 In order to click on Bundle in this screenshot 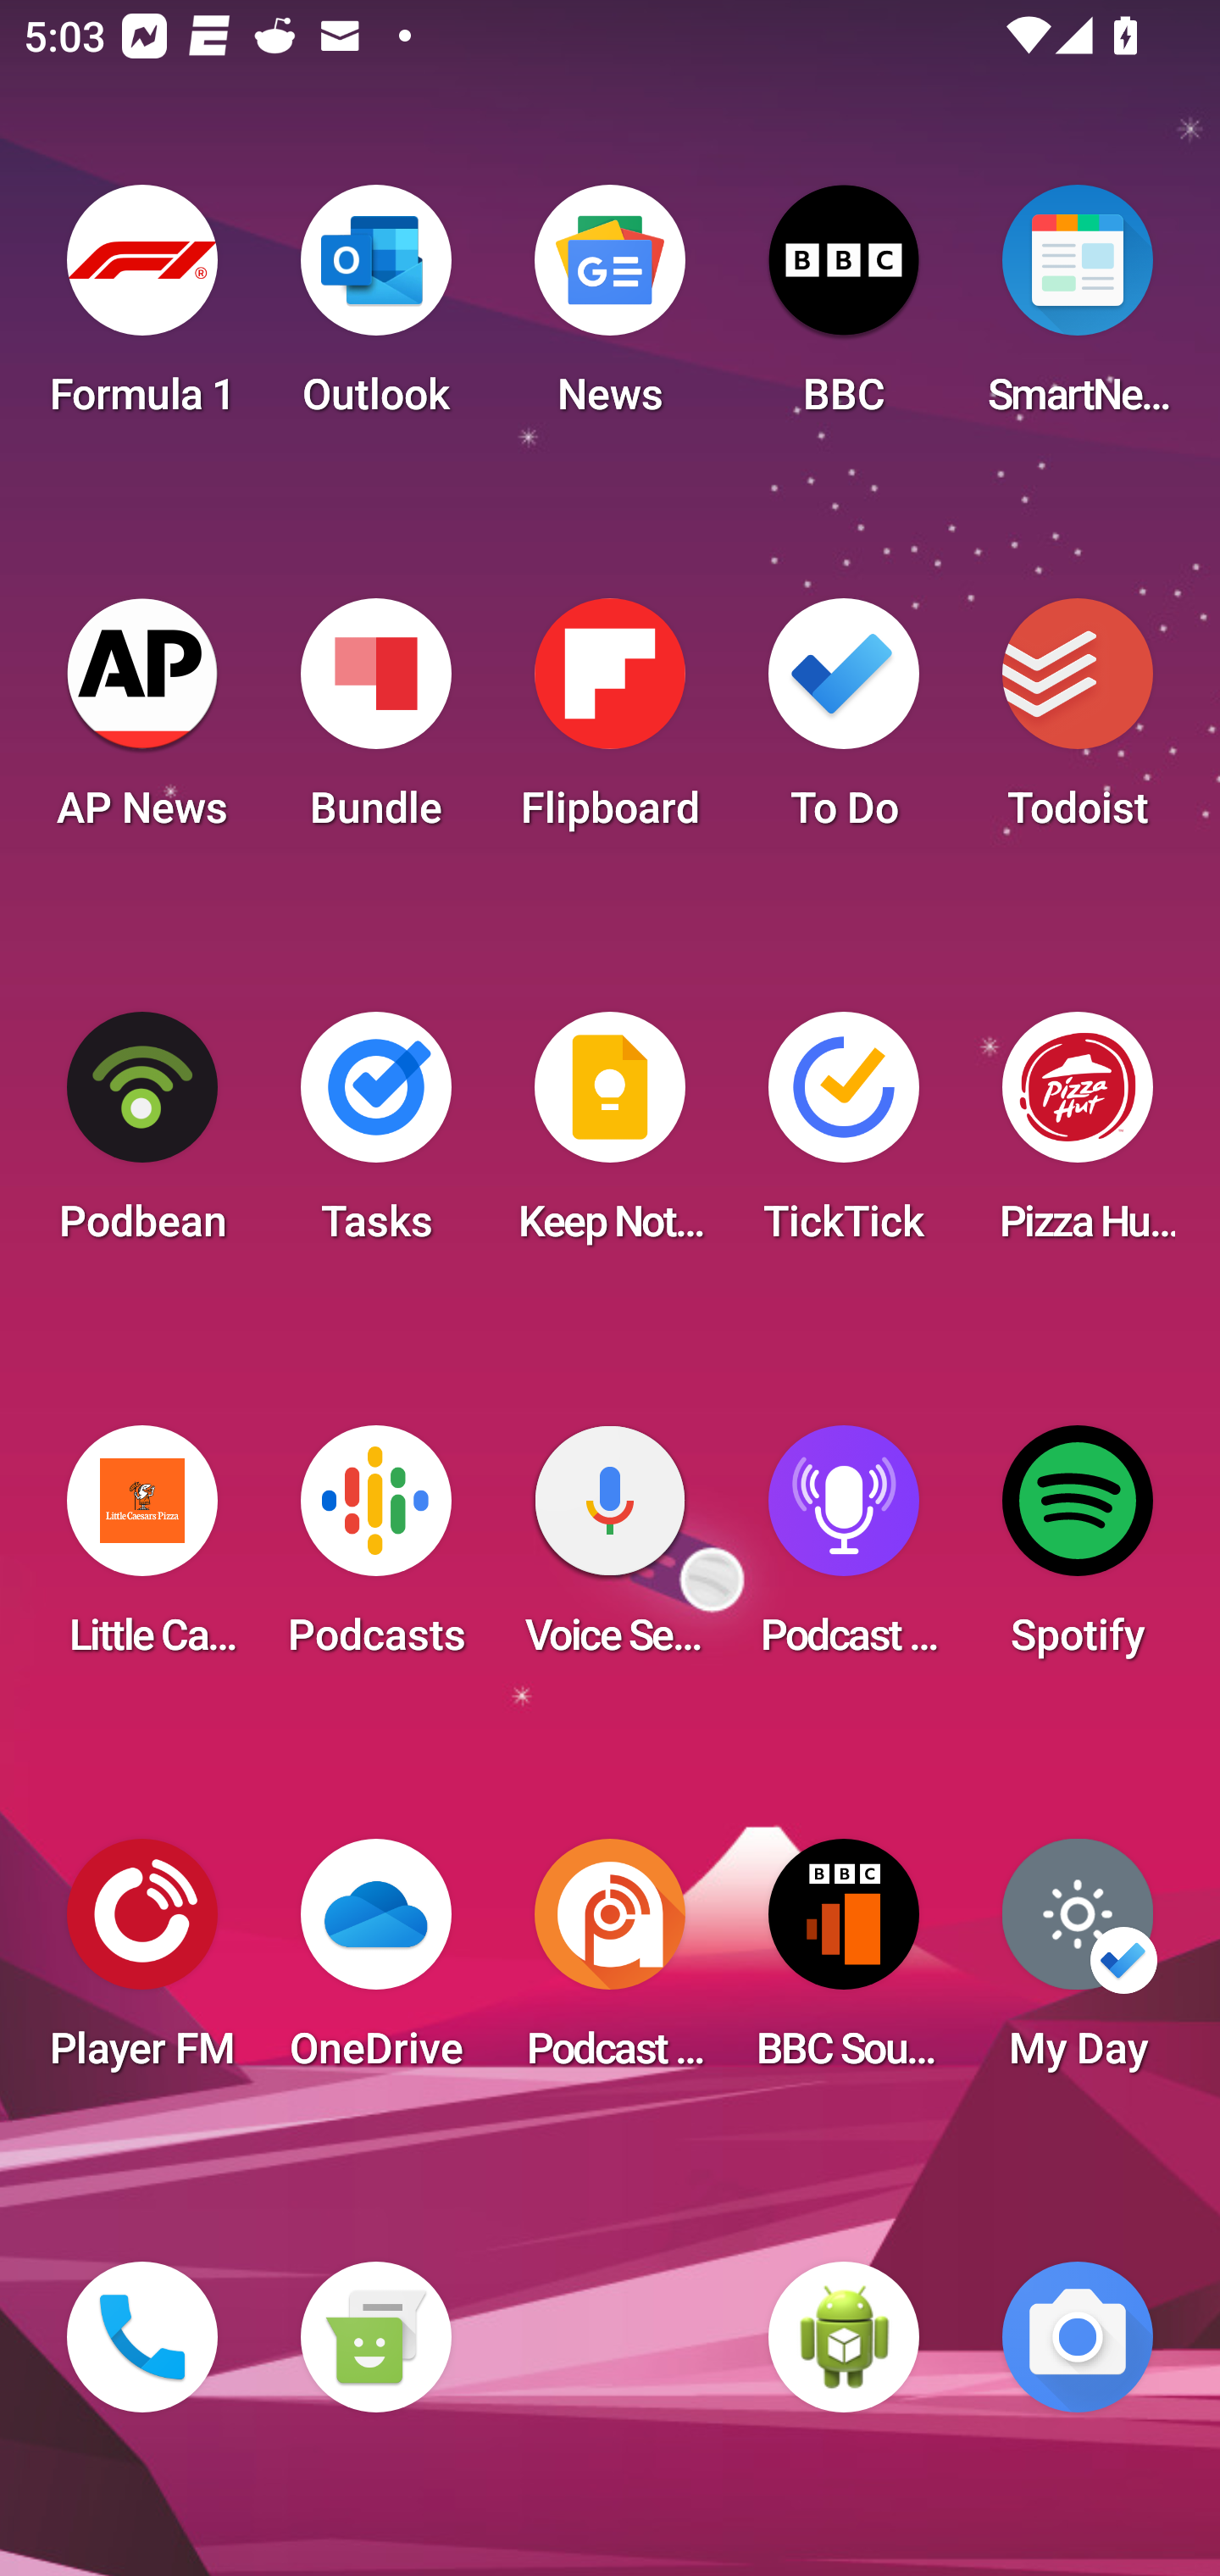, I will do `click(375, 724)`.